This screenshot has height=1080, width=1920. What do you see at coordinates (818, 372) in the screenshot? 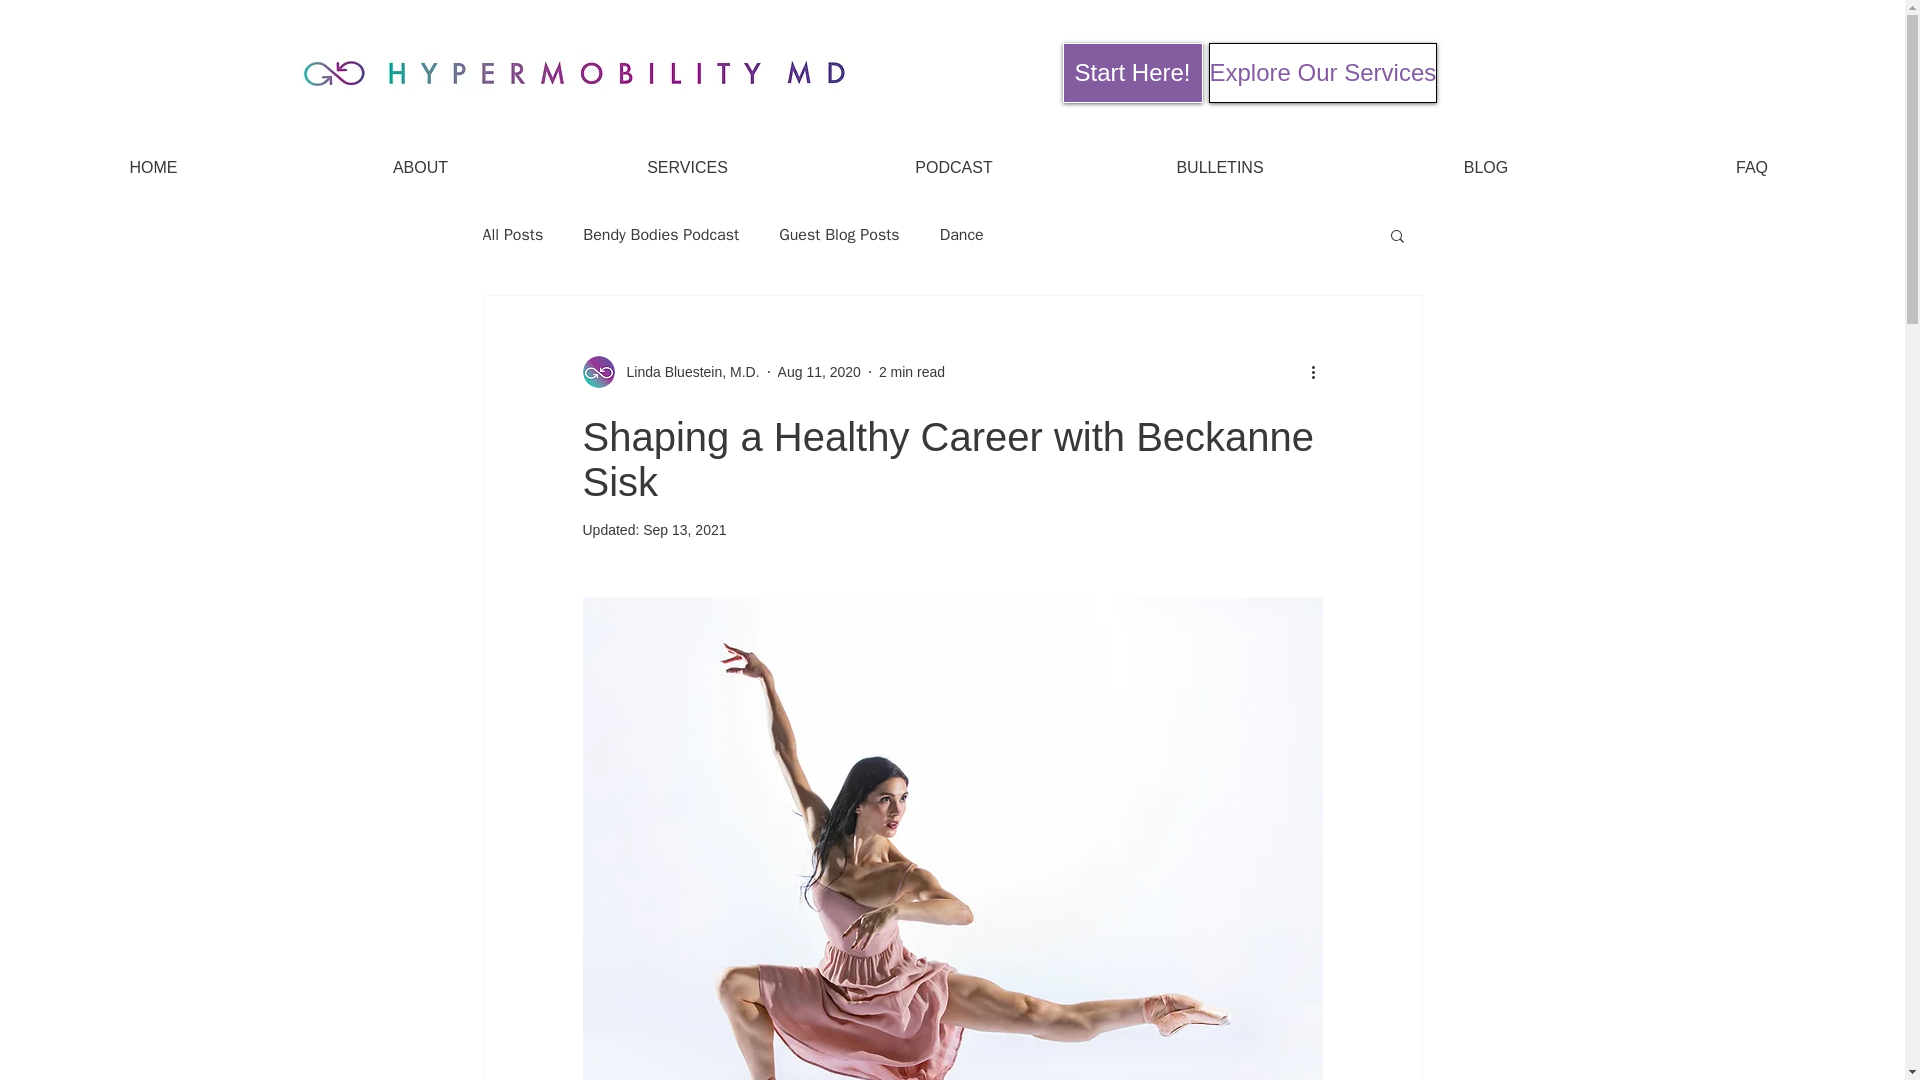
I see `Aug 11, 2020` at bounding box center [818, 372].